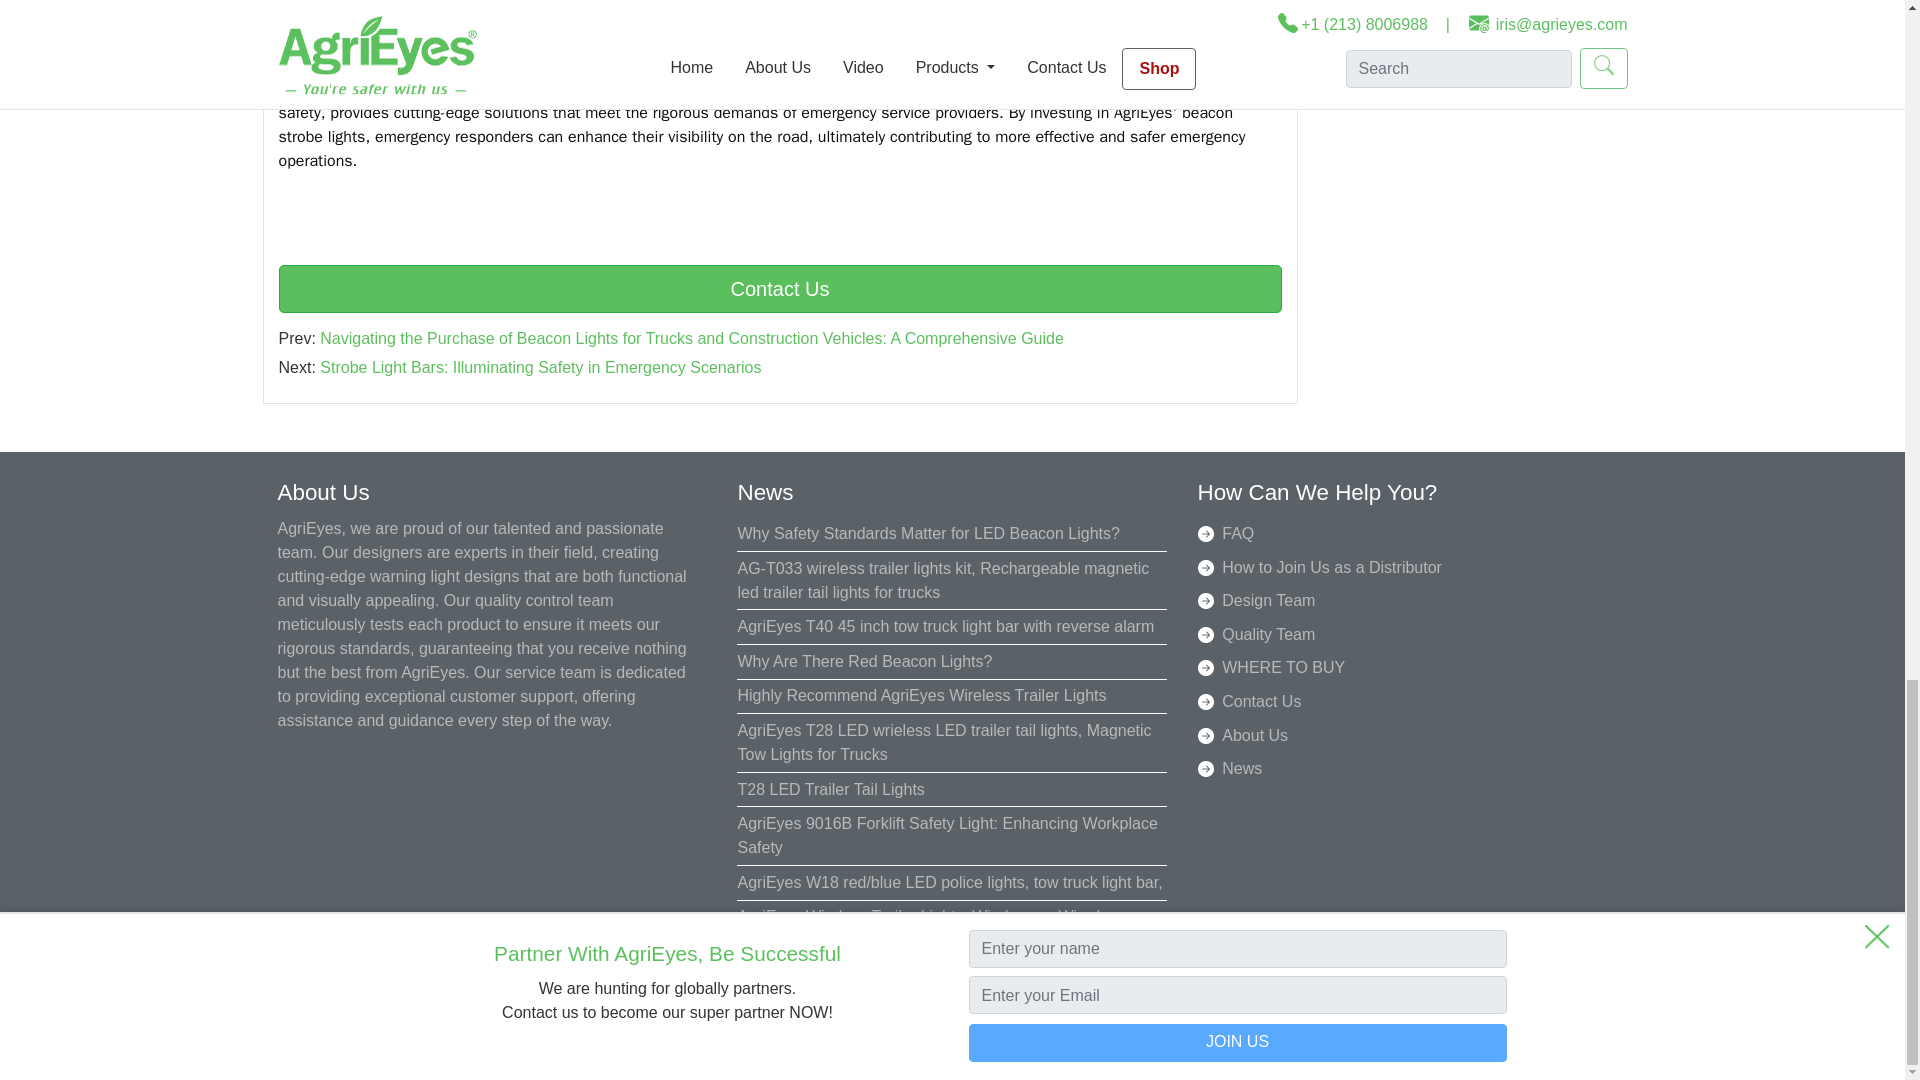  I want to click on beacon strobe lights, so click(349, 88).